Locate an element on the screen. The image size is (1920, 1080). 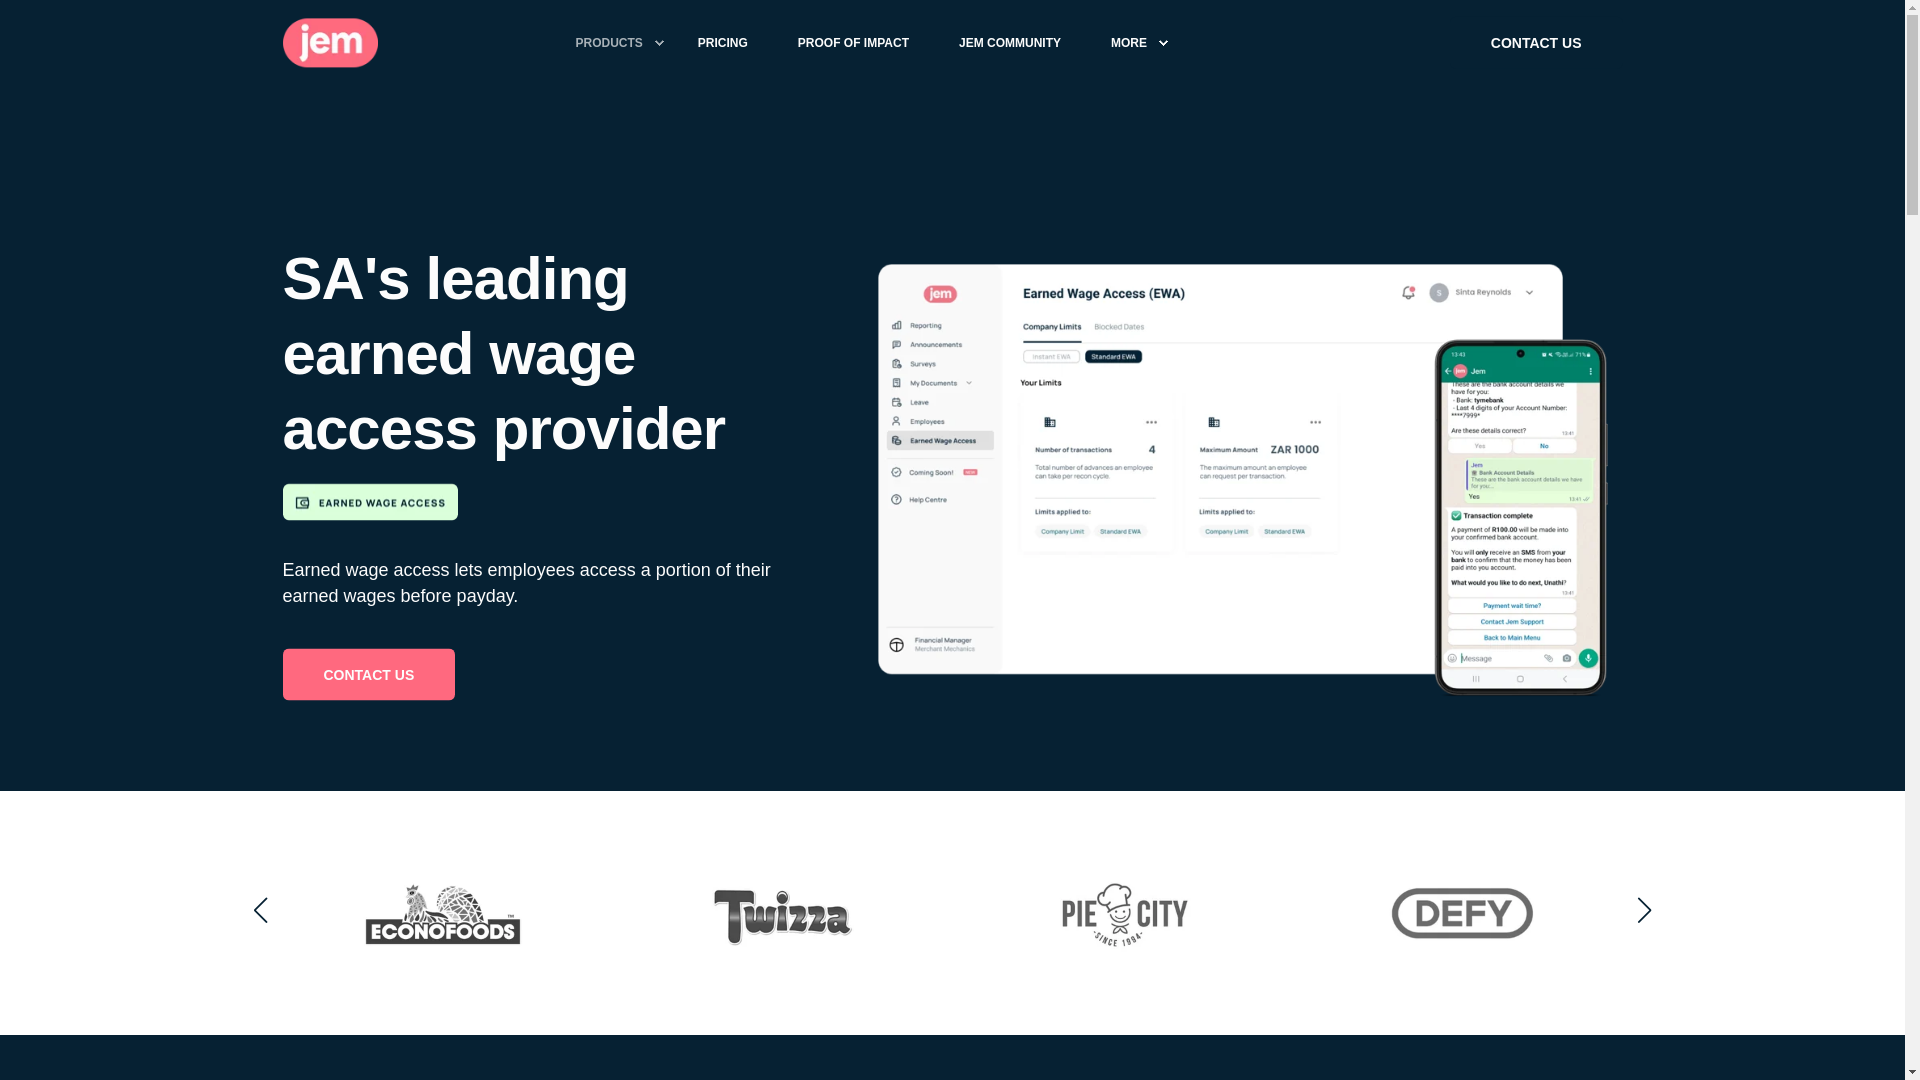
PROOF OF IMPACT is located at coordinates (853, 42).